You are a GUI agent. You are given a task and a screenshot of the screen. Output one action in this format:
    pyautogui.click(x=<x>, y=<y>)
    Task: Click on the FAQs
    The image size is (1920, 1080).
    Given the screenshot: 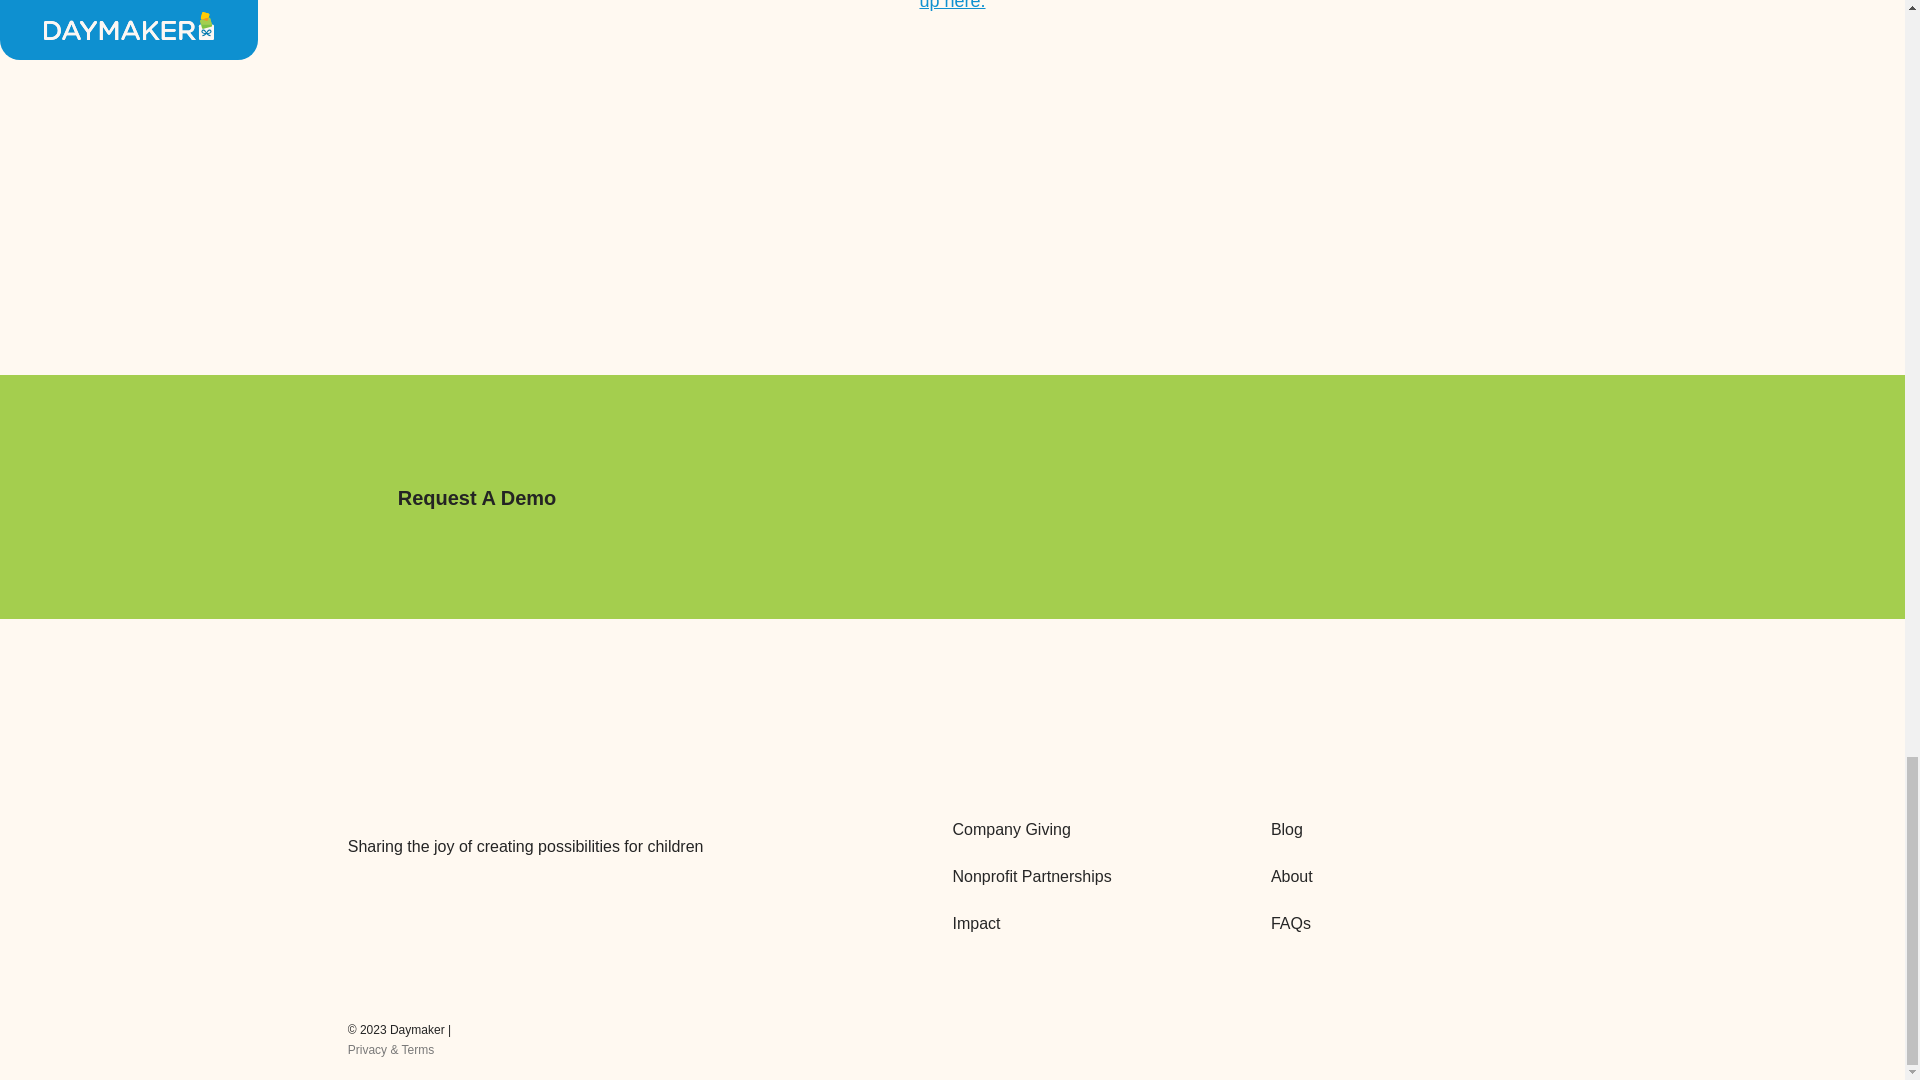 What is the action you would take?
    pyautogui.click(x=1414, y=924)
    